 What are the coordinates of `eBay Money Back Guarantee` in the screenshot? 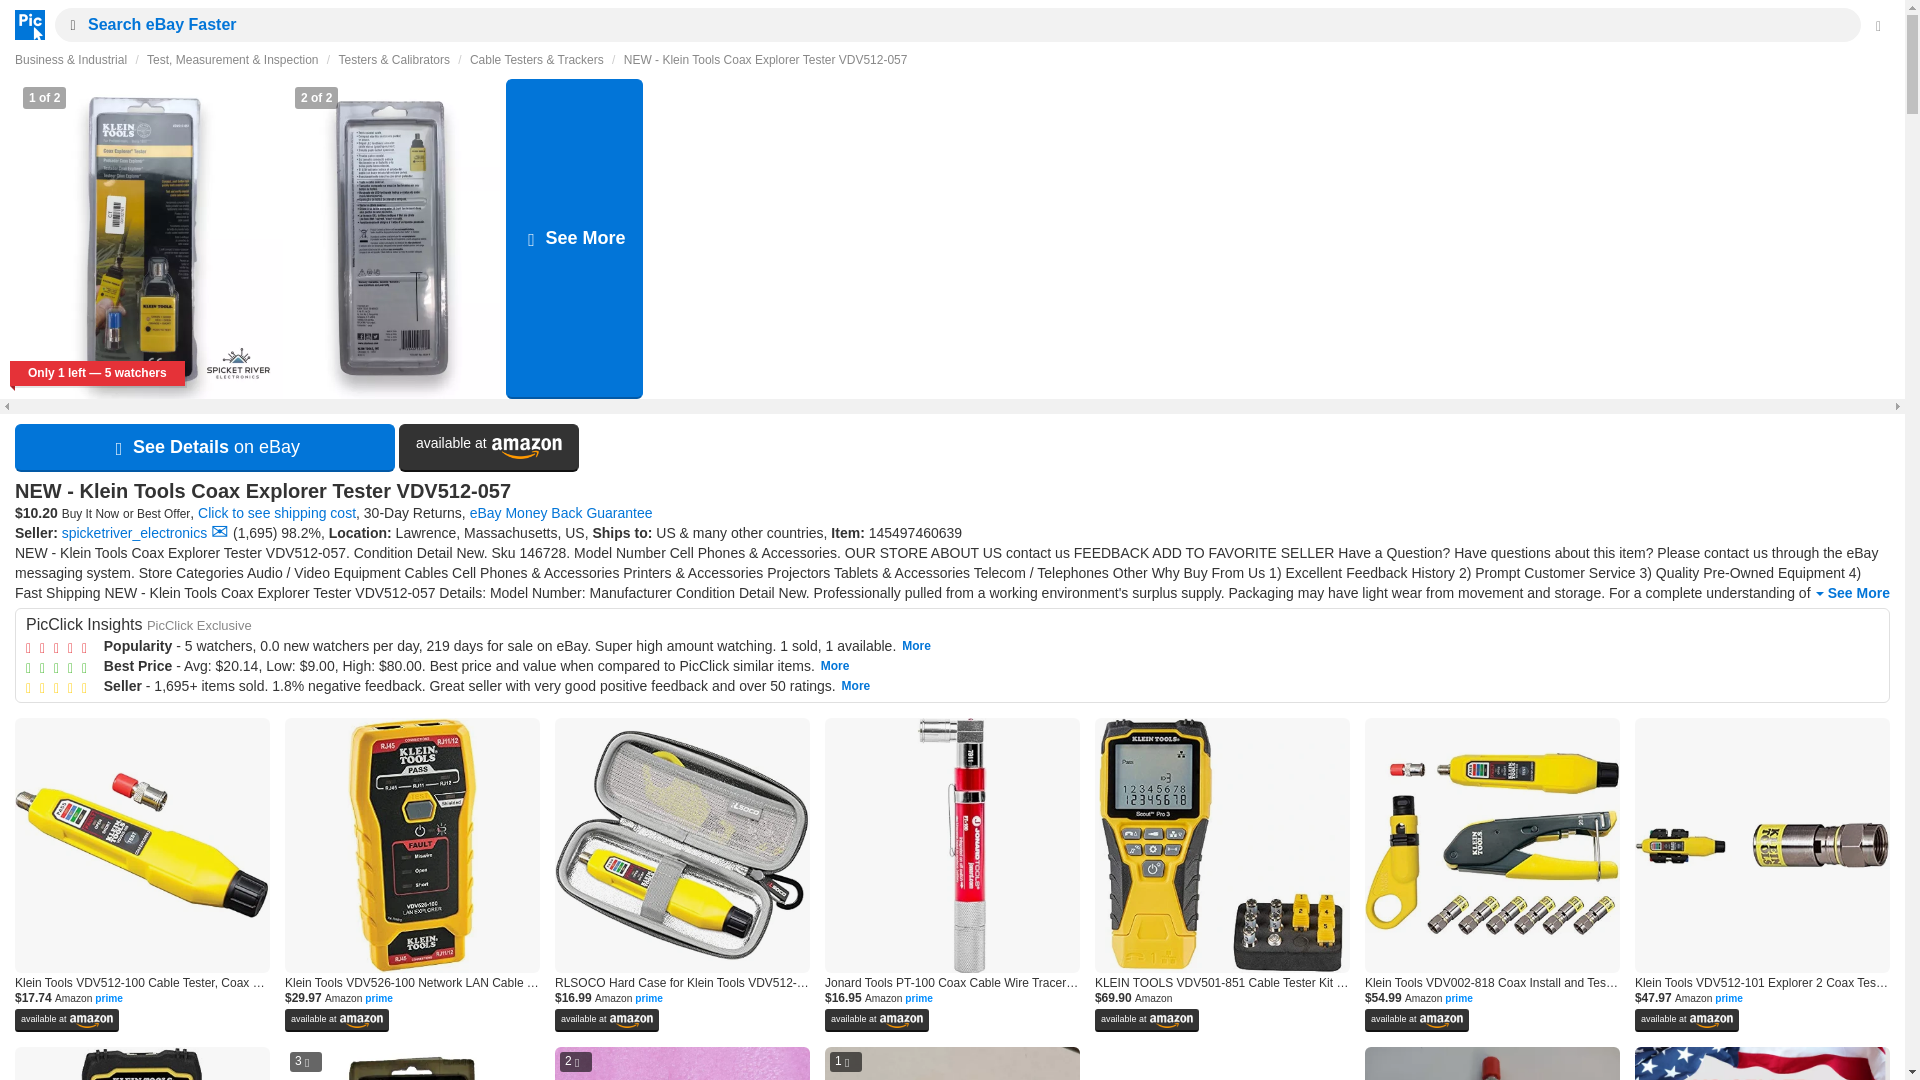 It's located at (561, 512).